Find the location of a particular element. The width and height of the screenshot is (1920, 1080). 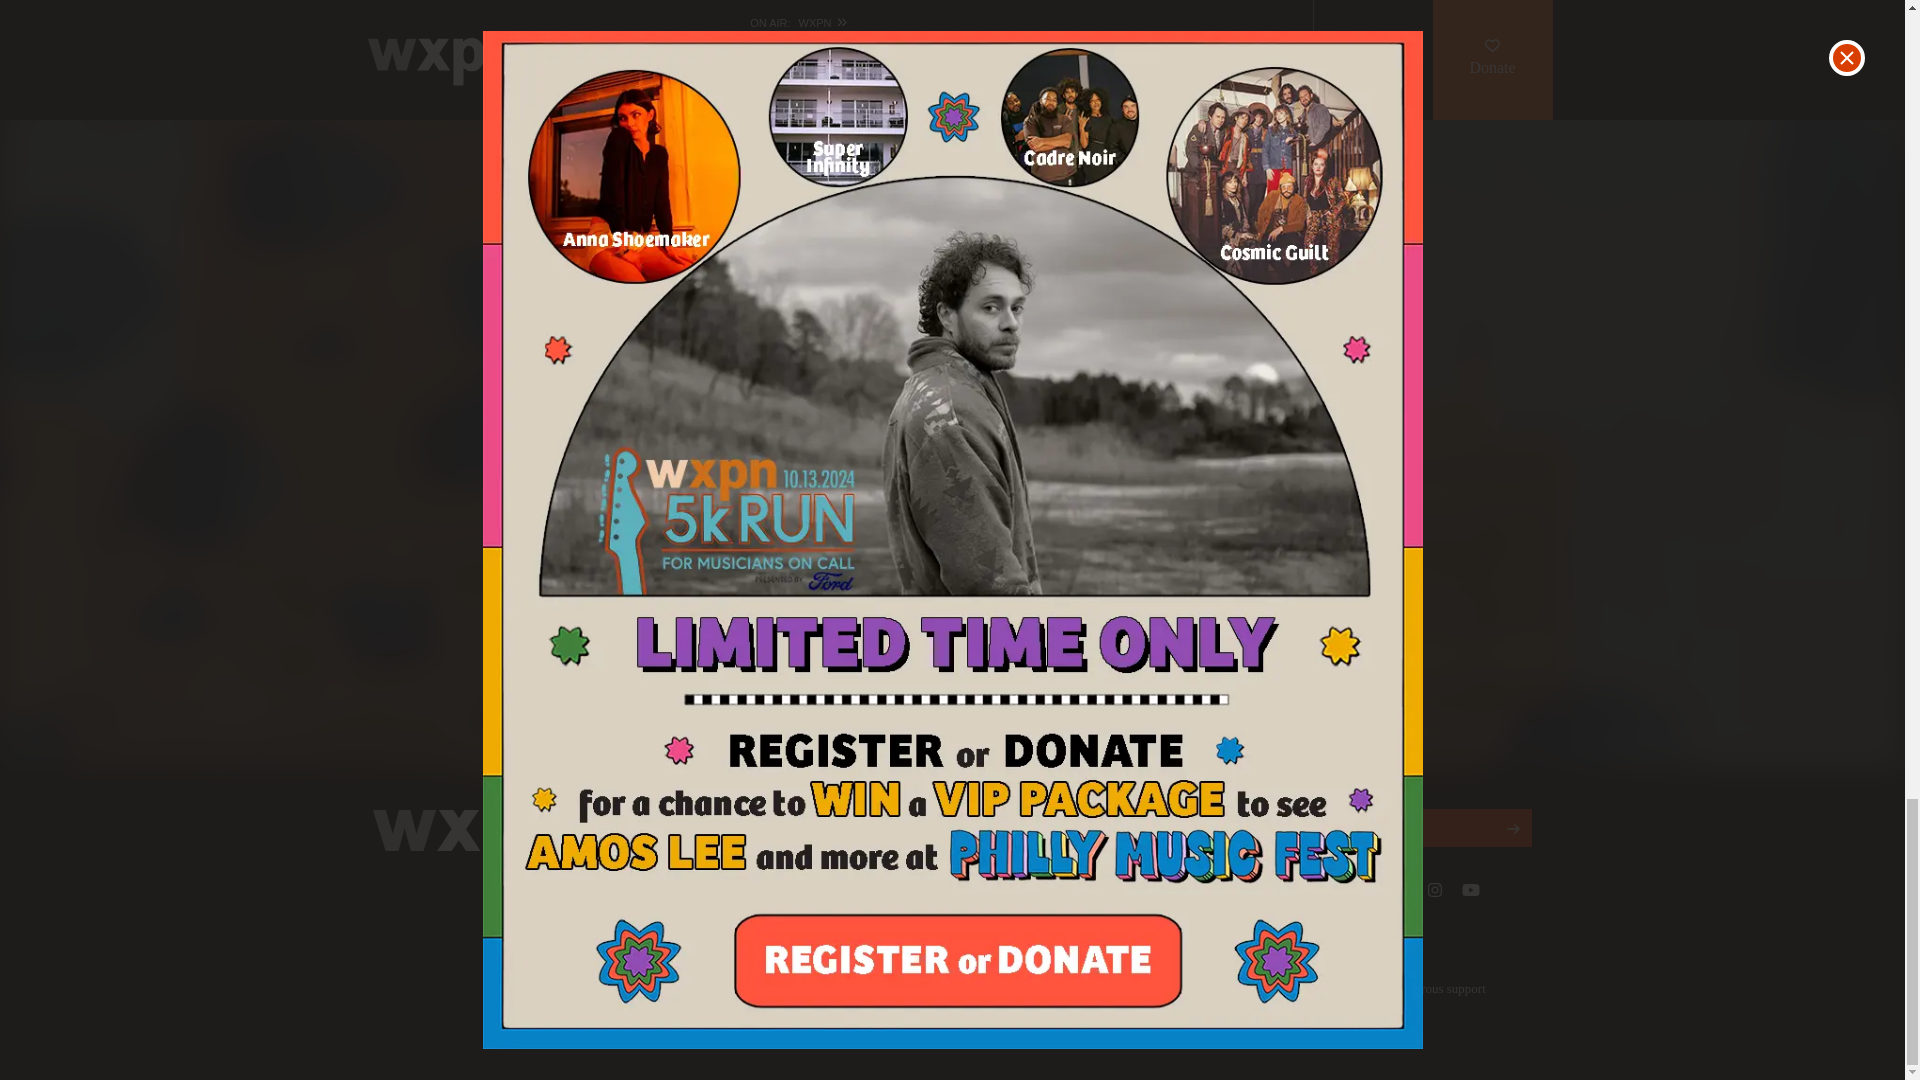

Claire Brown is located at coordinates (672, 22).